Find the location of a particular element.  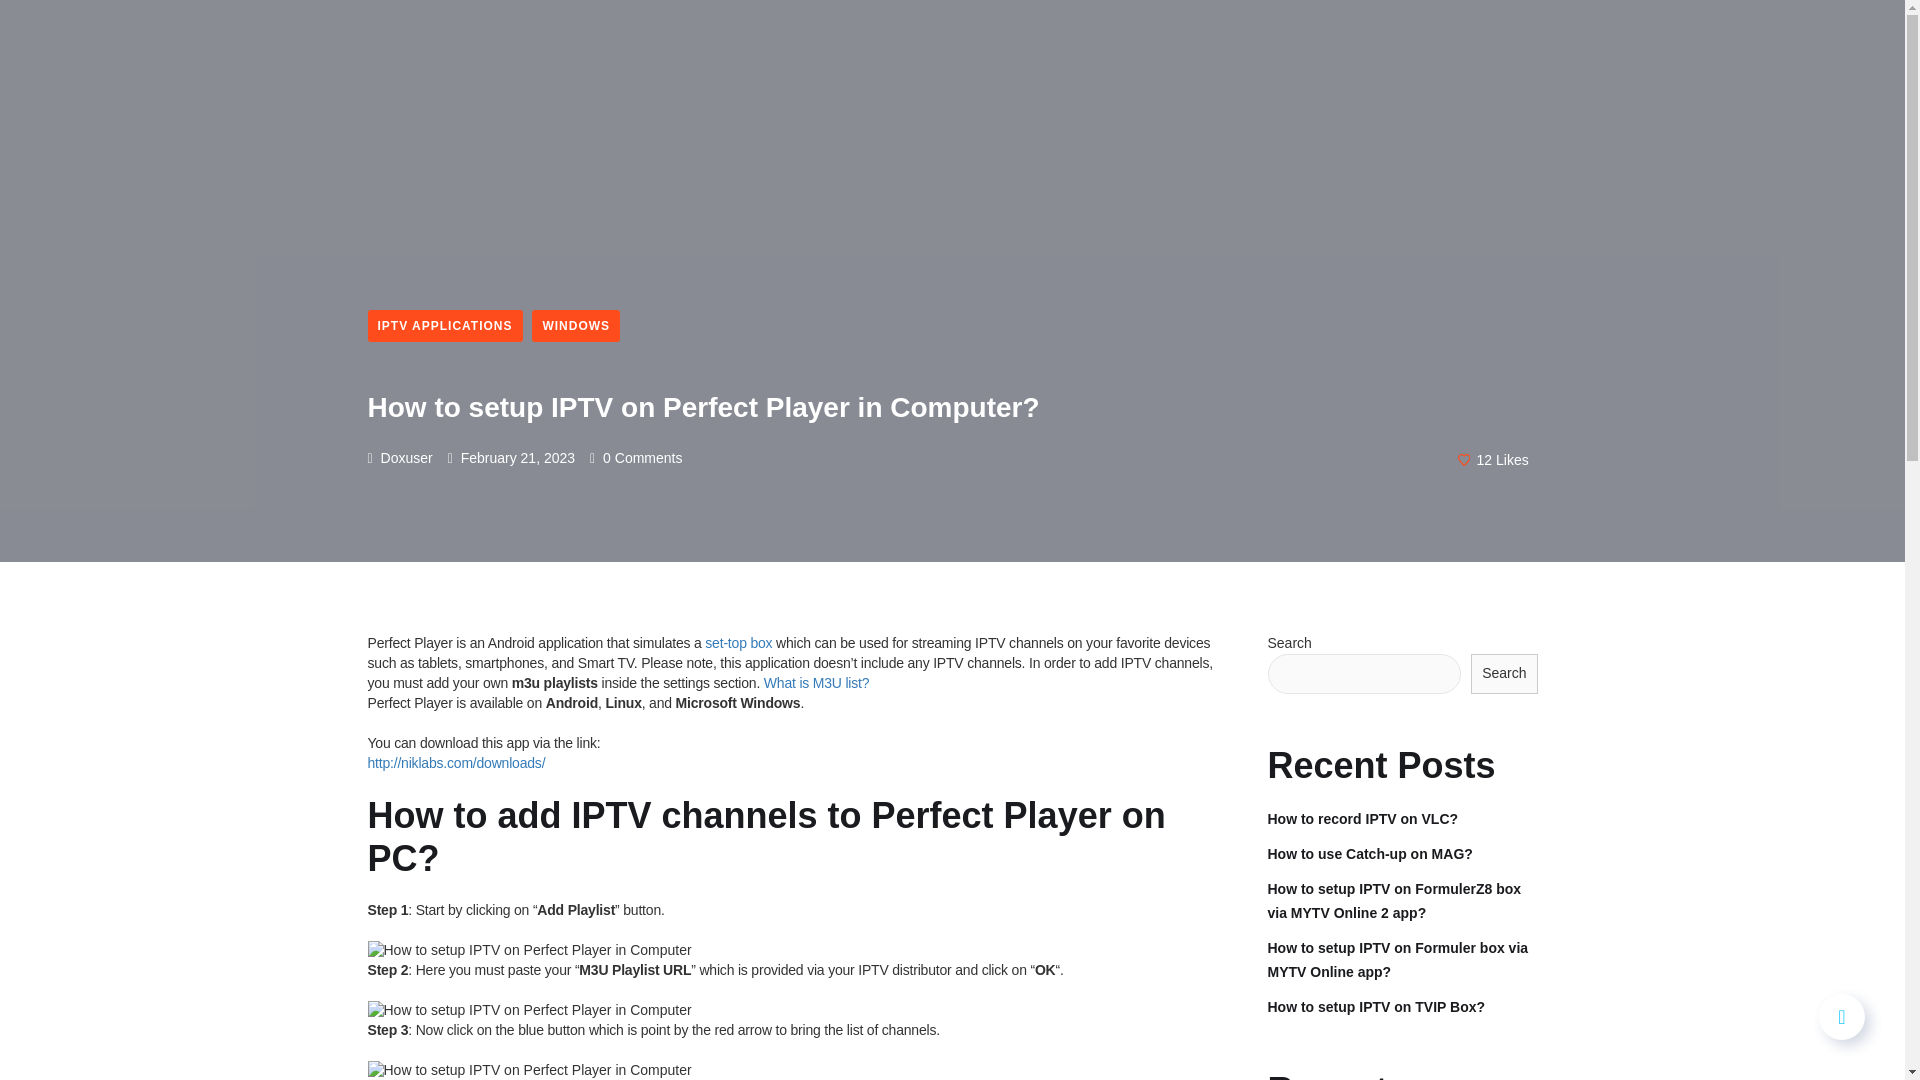

0 Comments is located at coordinates (635, 458).